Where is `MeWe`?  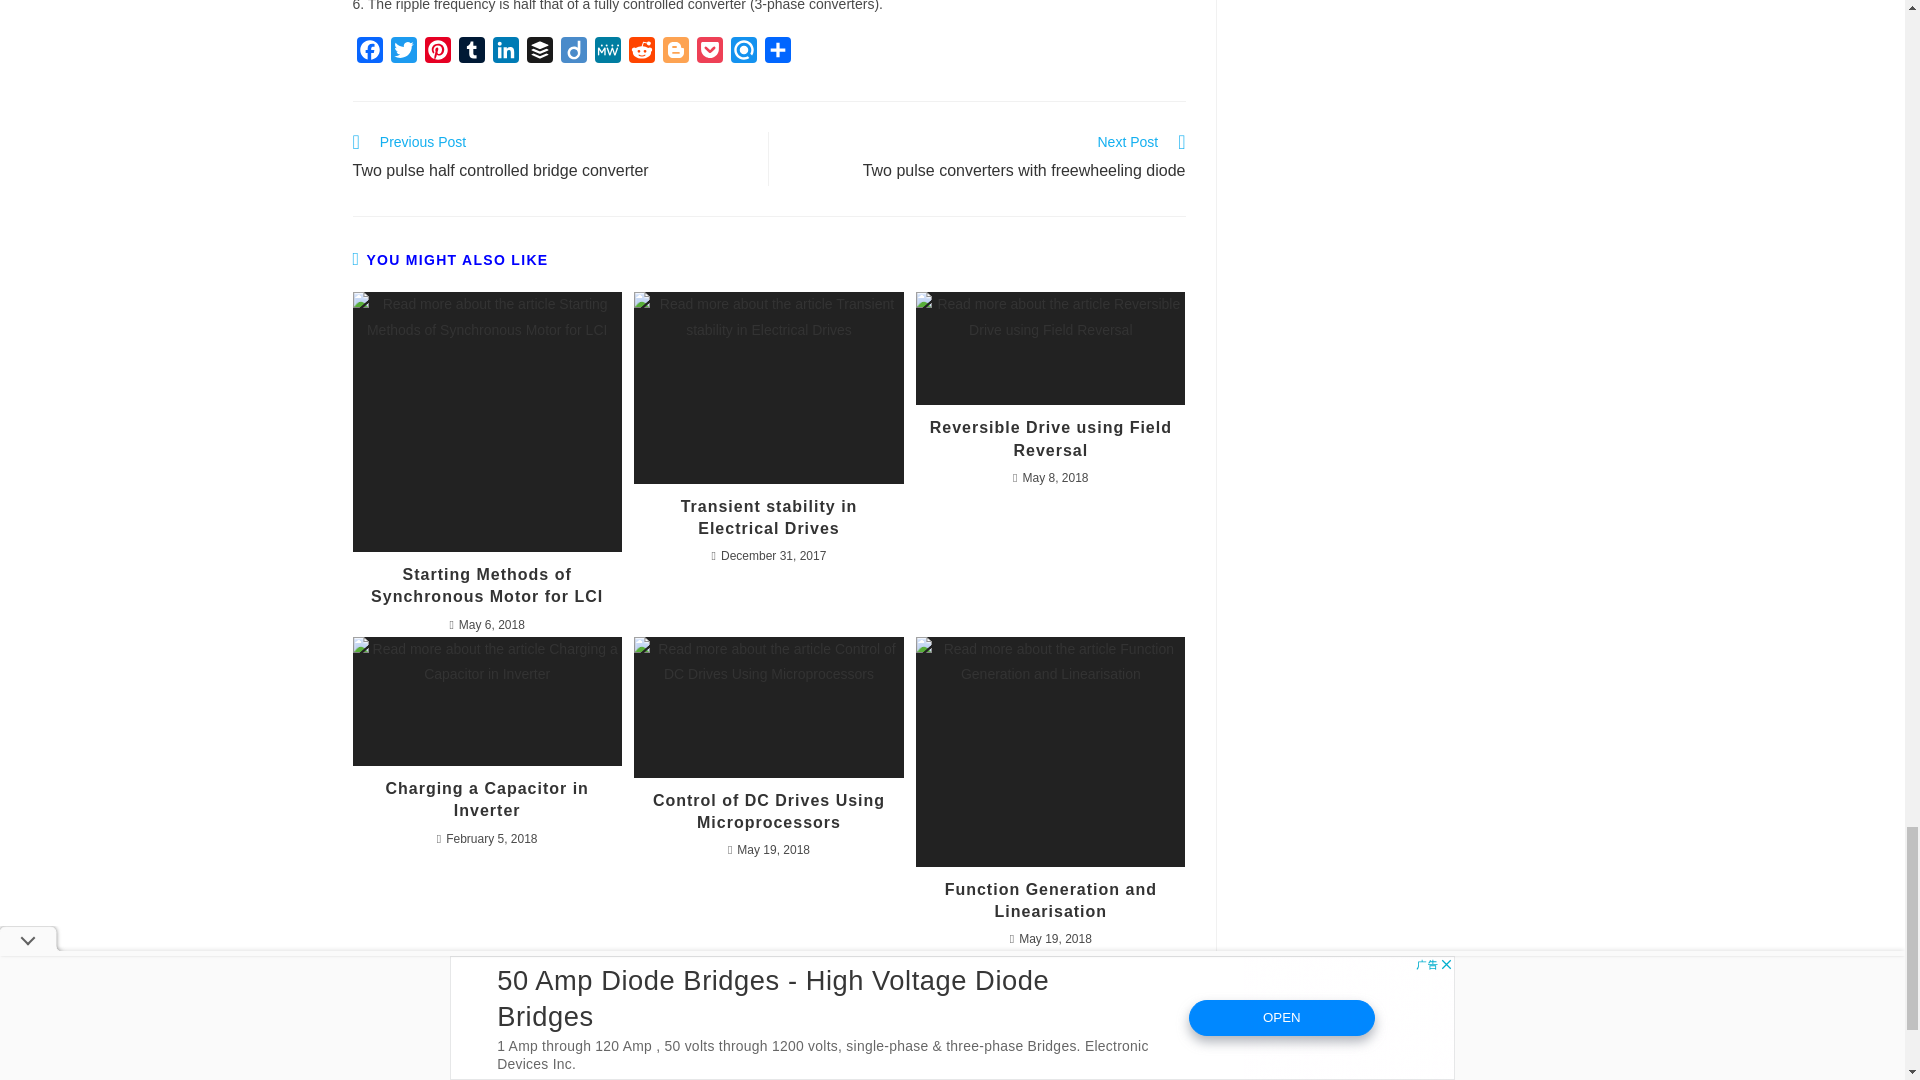
MeWe is located at coordinates (606, 54).